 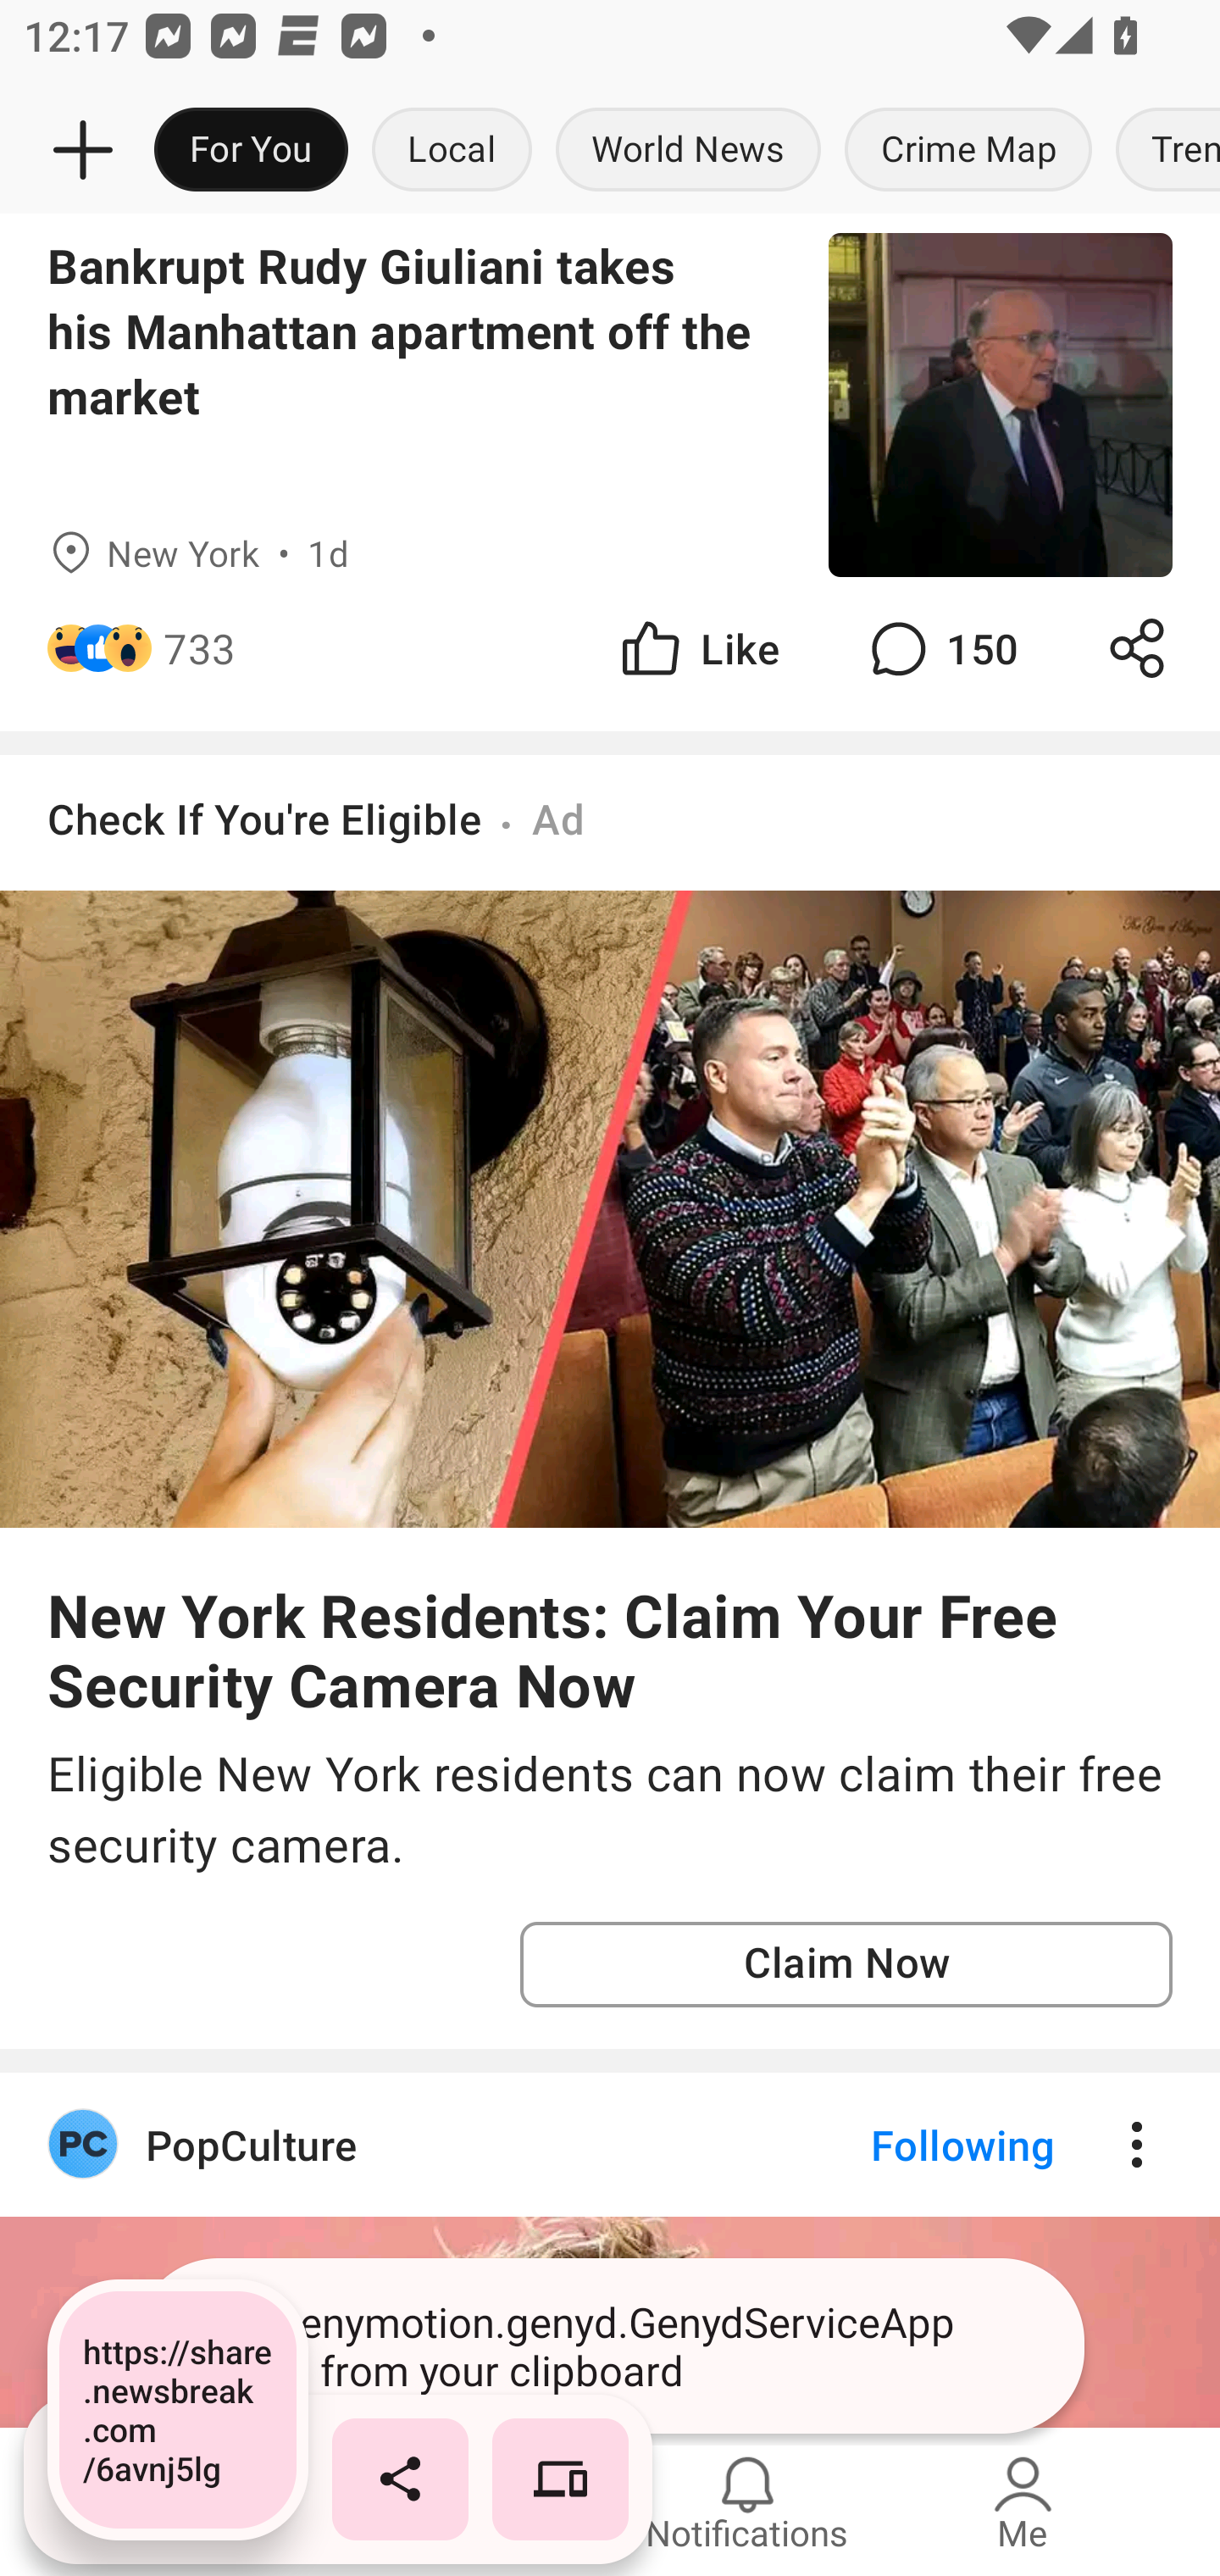 I want to click on Me, so click(x=1023, y=2501).